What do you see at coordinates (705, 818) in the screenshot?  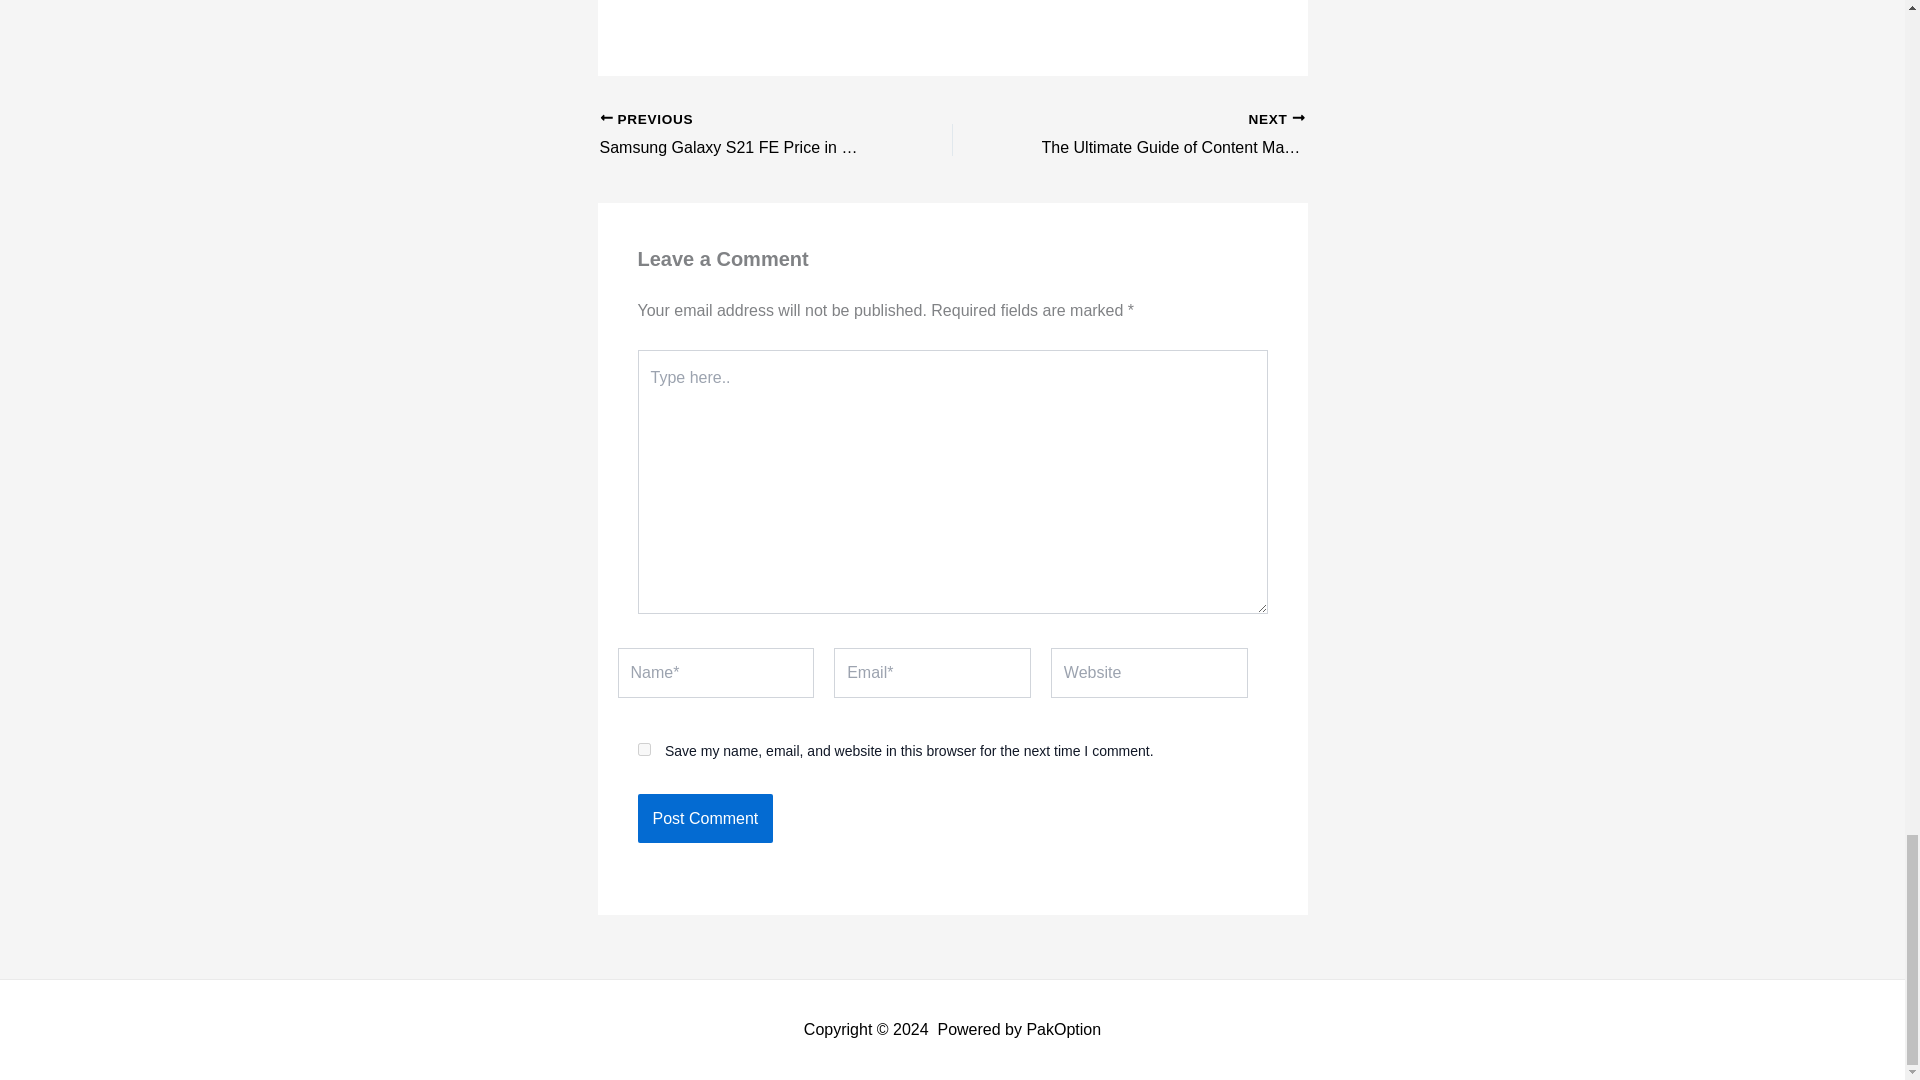 I see `Post Comment` at bounding box center [705, 818].